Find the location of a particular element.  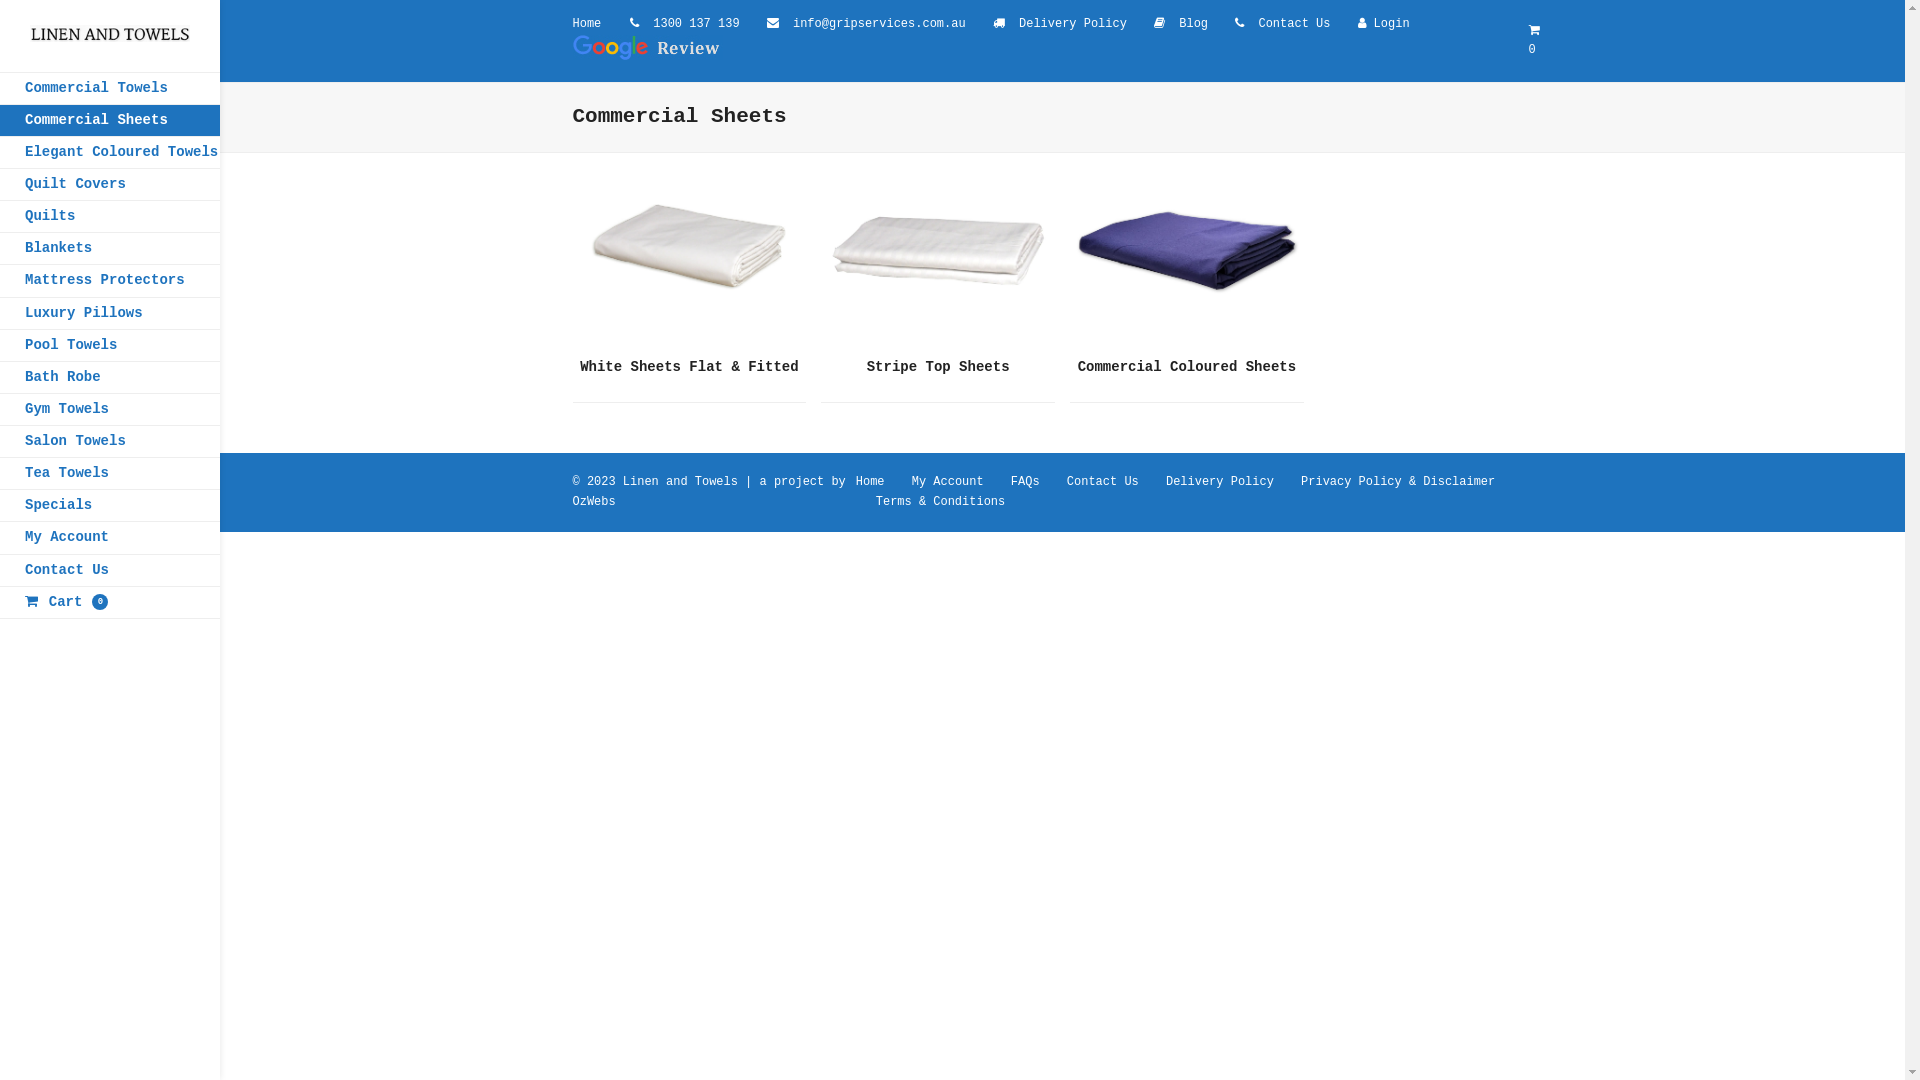

0 is located at coordinates (1541, 42).